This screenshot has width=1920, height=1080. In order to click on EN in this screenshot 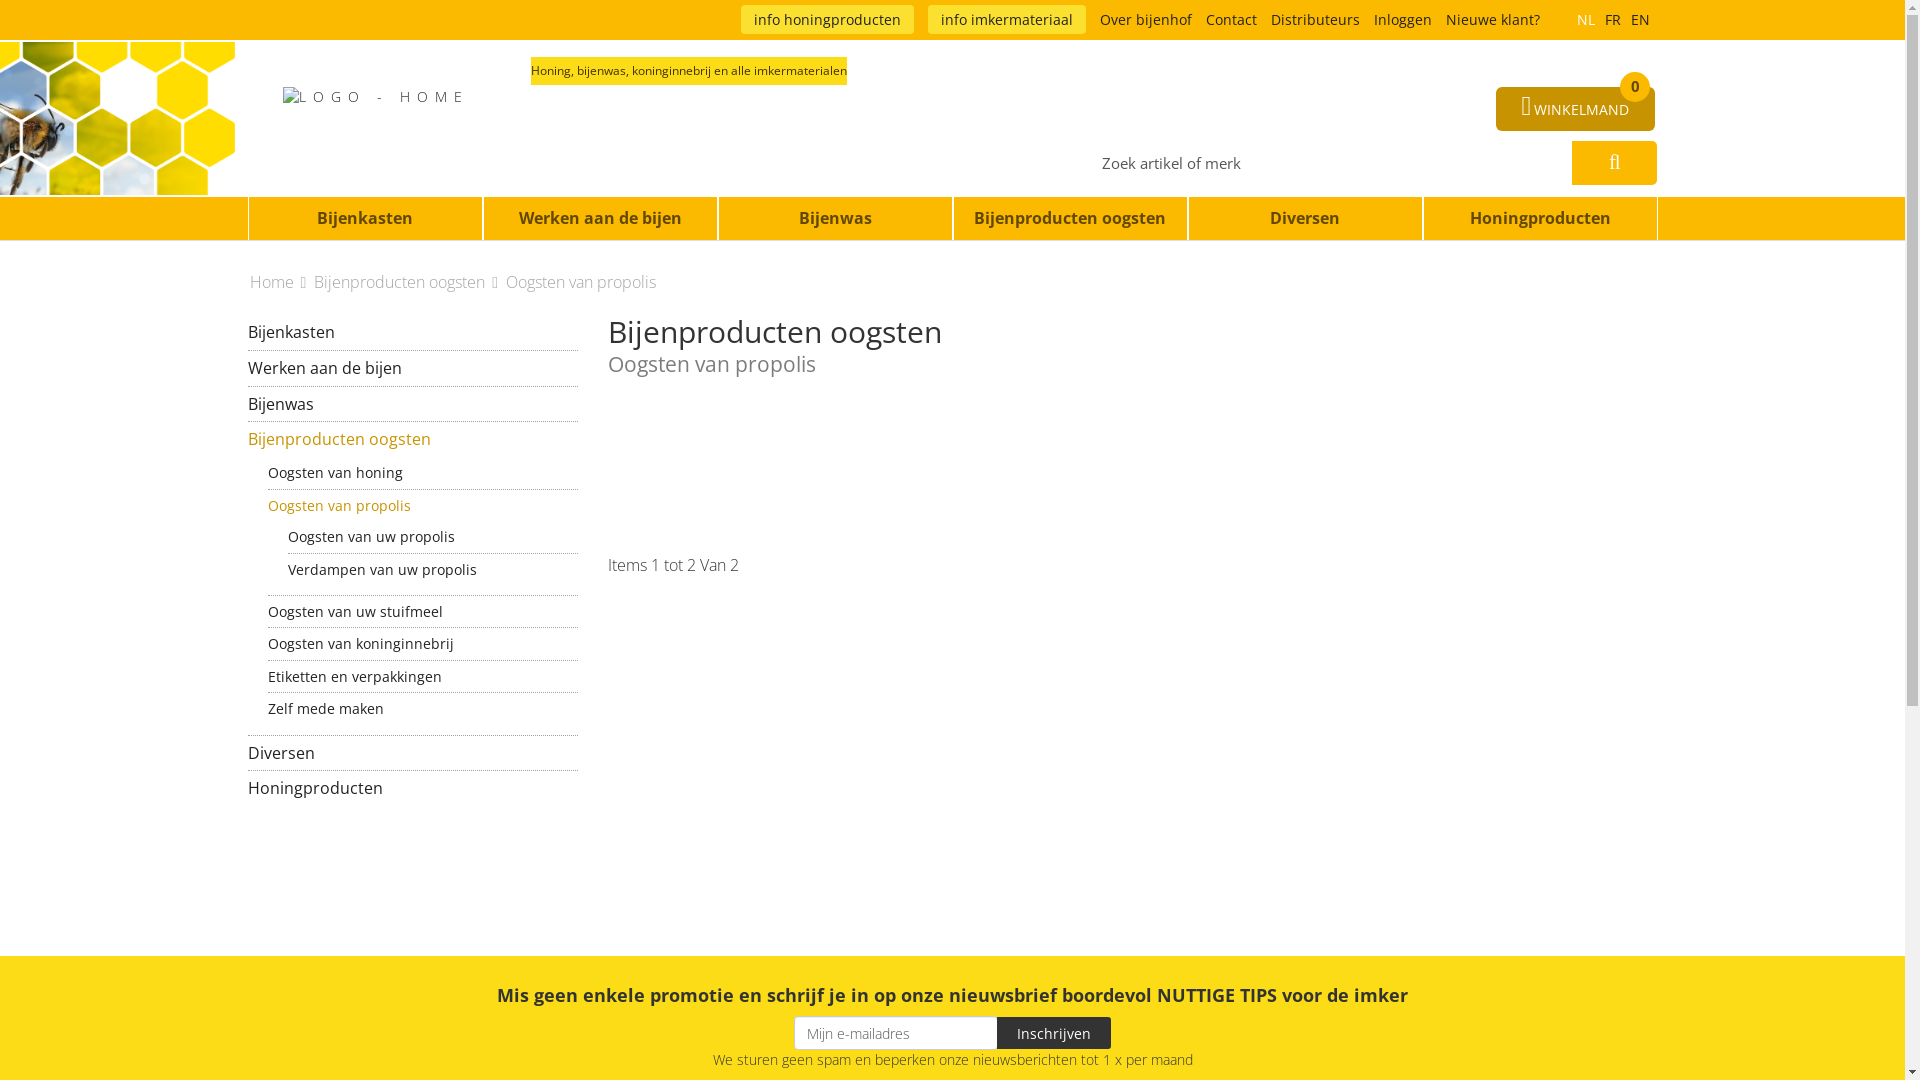, I will do `click(1640, 20)`.